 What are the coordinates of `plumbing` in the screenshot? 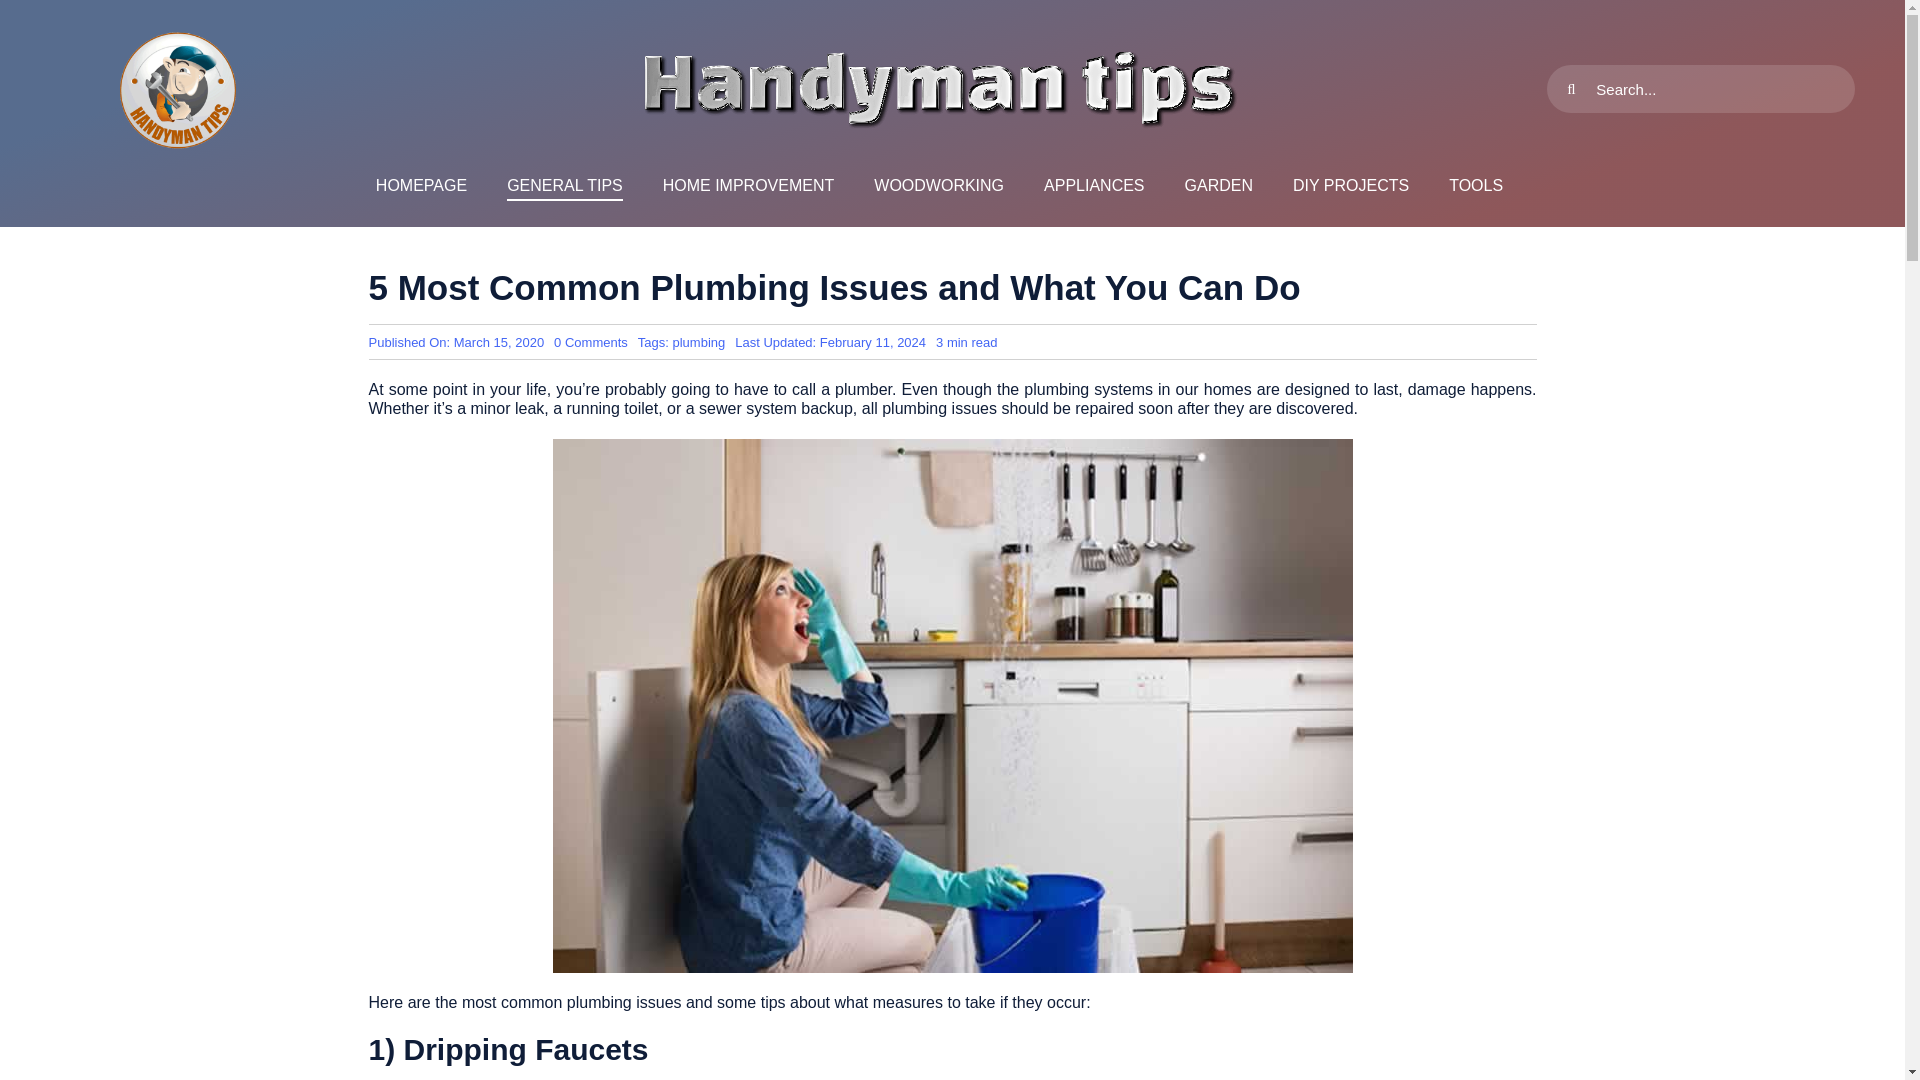 It's located at (698, 342).